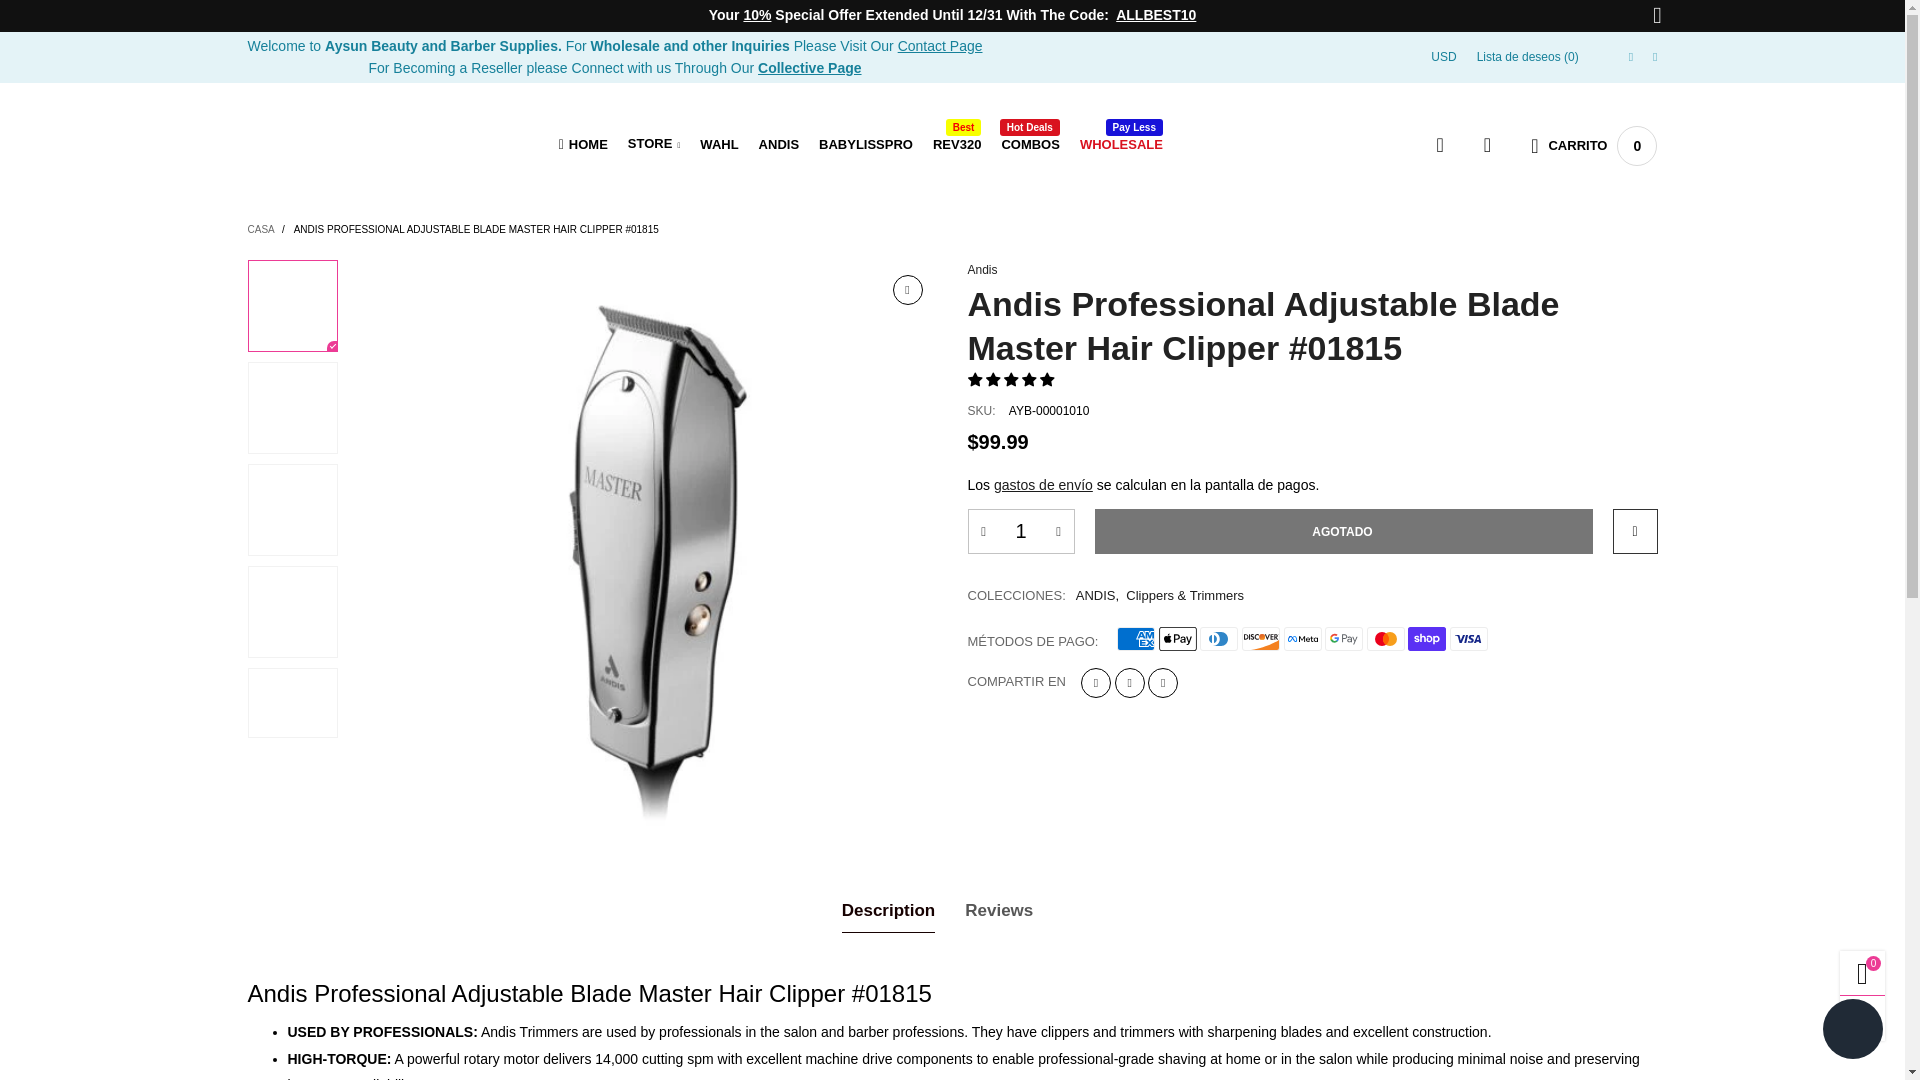 This screenshot has height=1080, width=1920. I want to click on 1, so click(1020, 530).